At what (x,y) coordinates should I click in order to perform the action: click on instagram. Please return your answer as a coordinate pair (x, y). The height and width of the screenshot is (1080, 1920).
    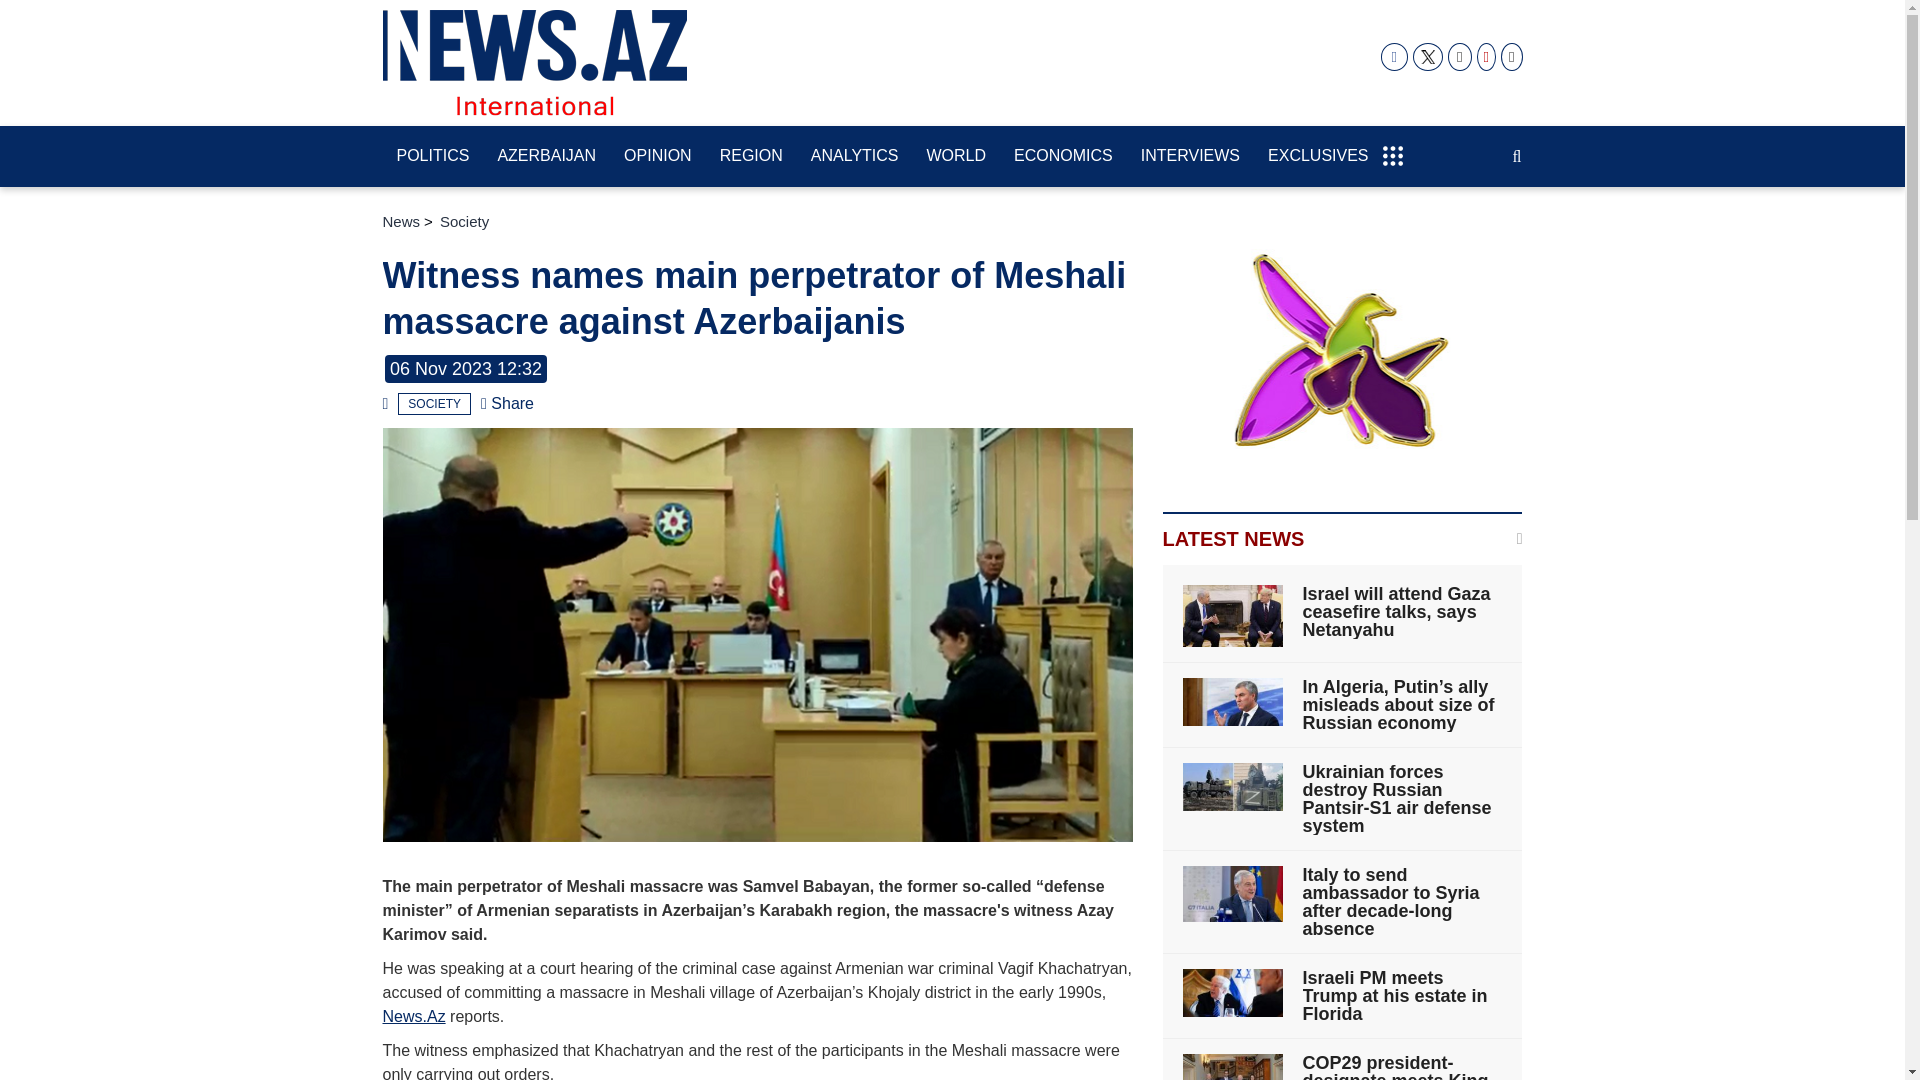
    Looking at the image, I should click on (1458, 57).